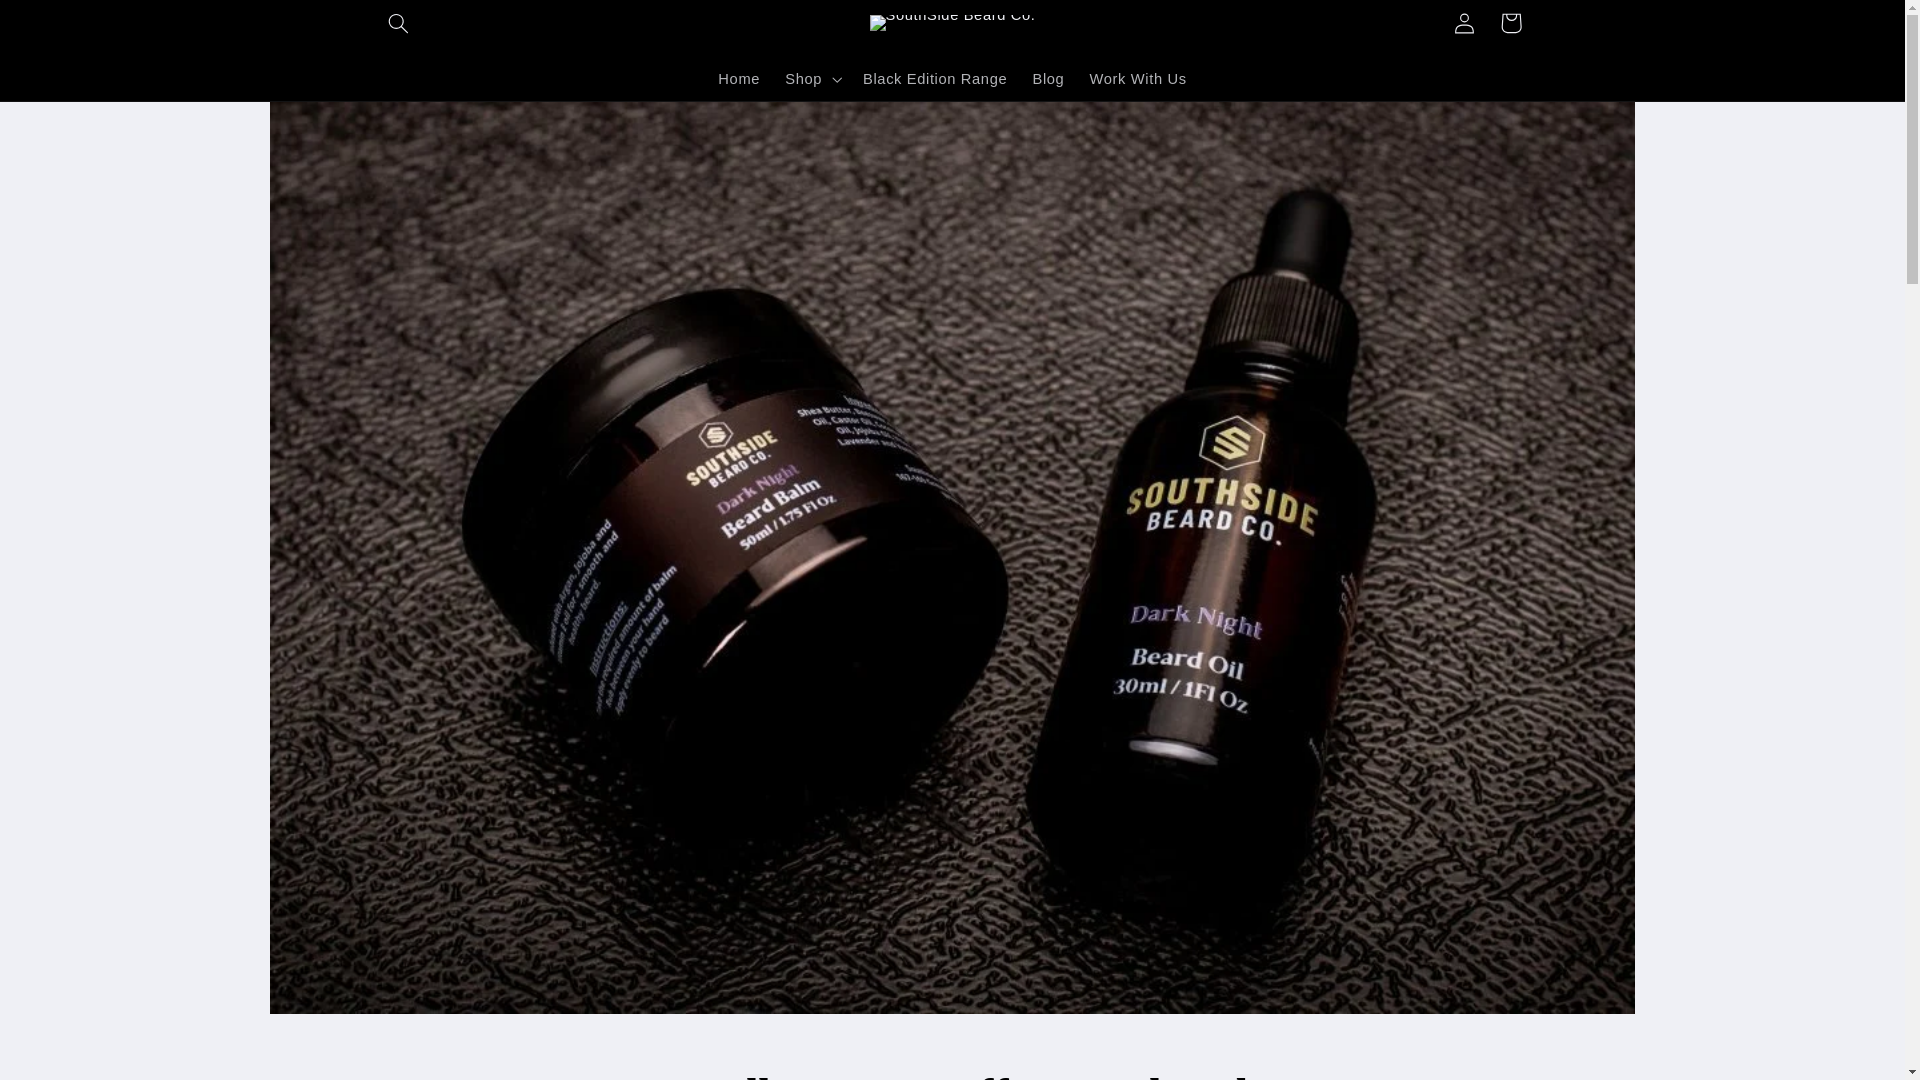  Describe the element at coordinates (934, 79) in the screenshot. I see `Black Edition Range` at that location.